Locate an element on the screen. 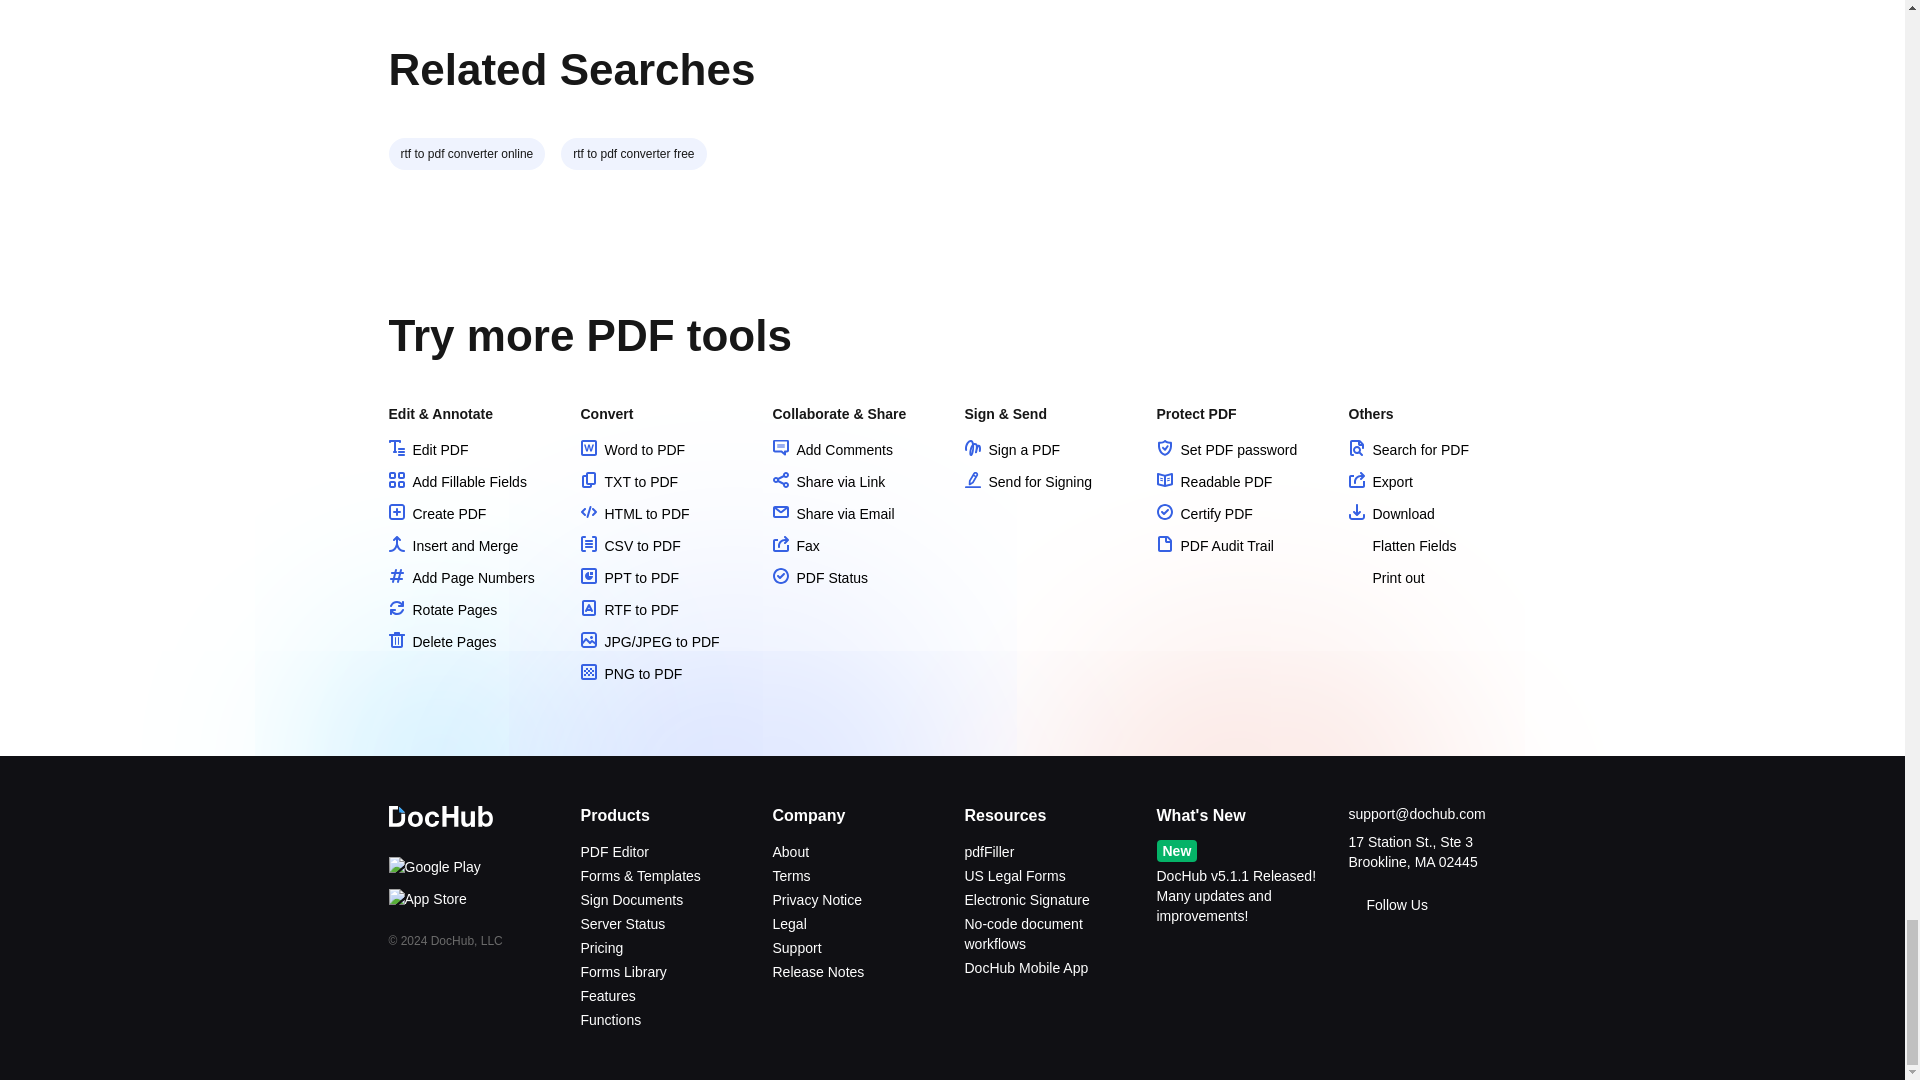 The height and width of the screenshot is (1080, 1920). Add Fillable Fields is located at coordinates (456, 482).